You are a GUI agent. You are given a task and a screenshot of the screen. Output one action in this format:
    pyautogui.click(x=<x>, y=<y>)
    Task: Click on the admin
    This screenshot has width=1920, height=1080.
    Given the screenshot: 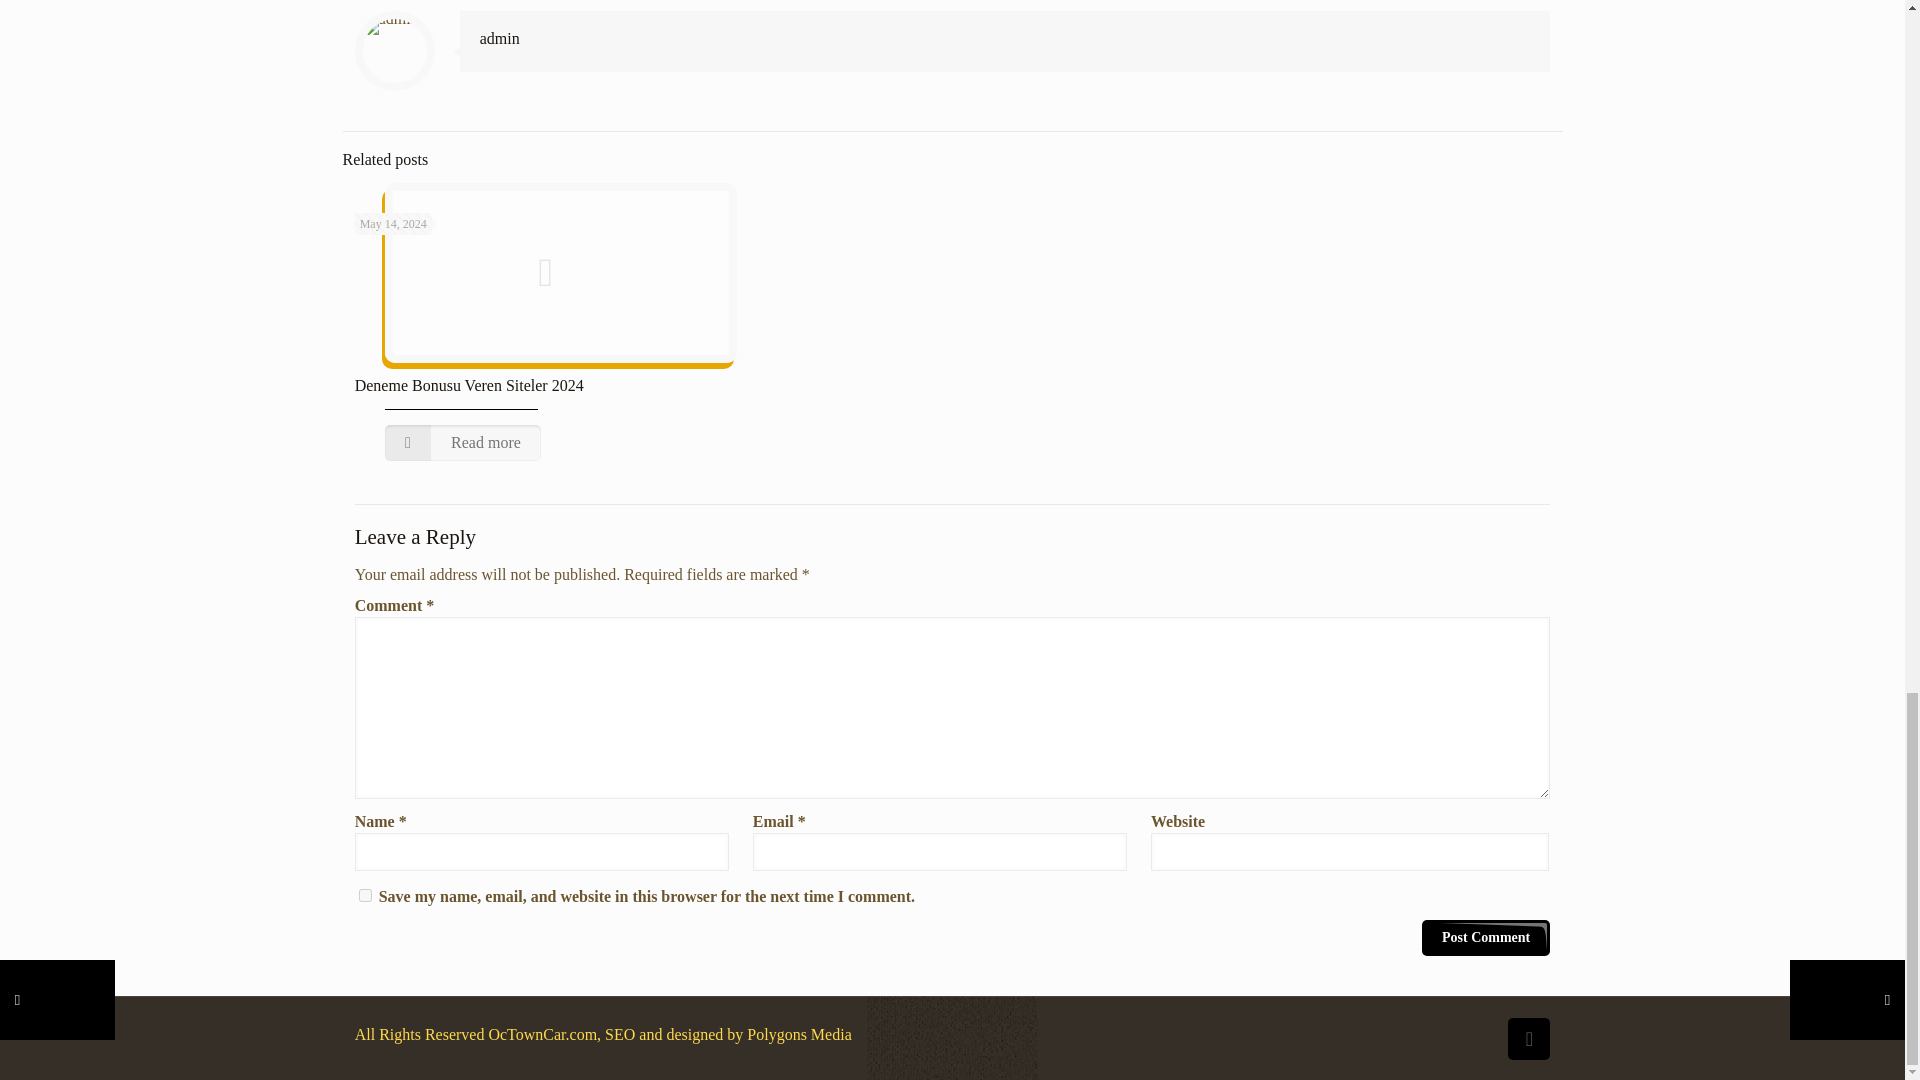 What is the action you would take?
    pyautogui.click(x=500, y=38)
    